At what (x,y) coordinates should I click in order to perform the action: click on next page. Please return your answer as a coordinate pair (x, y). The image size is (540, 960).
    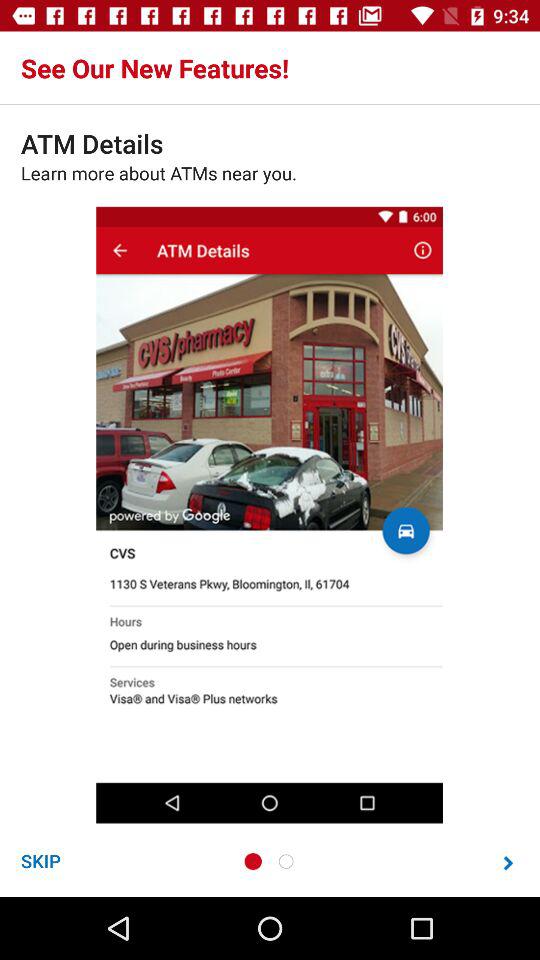
    Looking at the image, I should click on (508, 862).